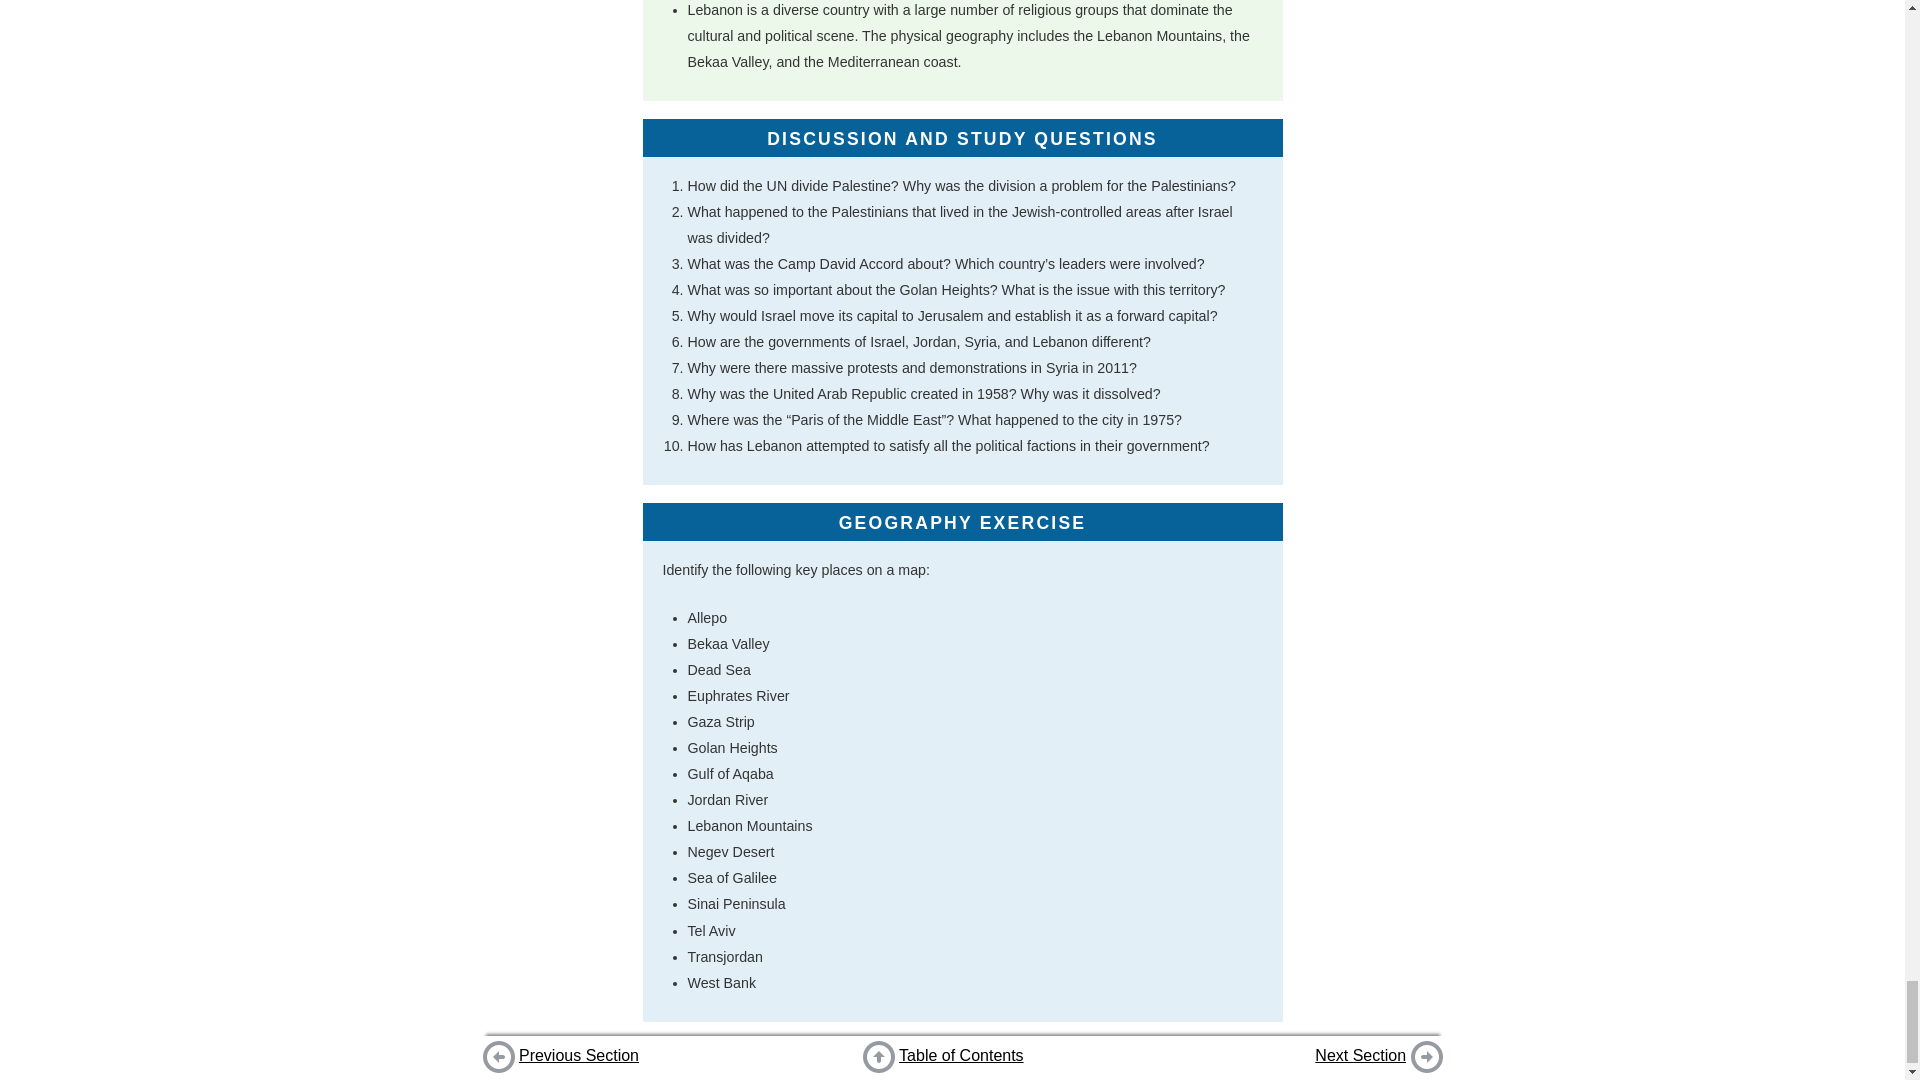  What do you see at coordinates (578, 1054) in the screenshot?
I see `Previous Section` at bounding box center [578, 1054].